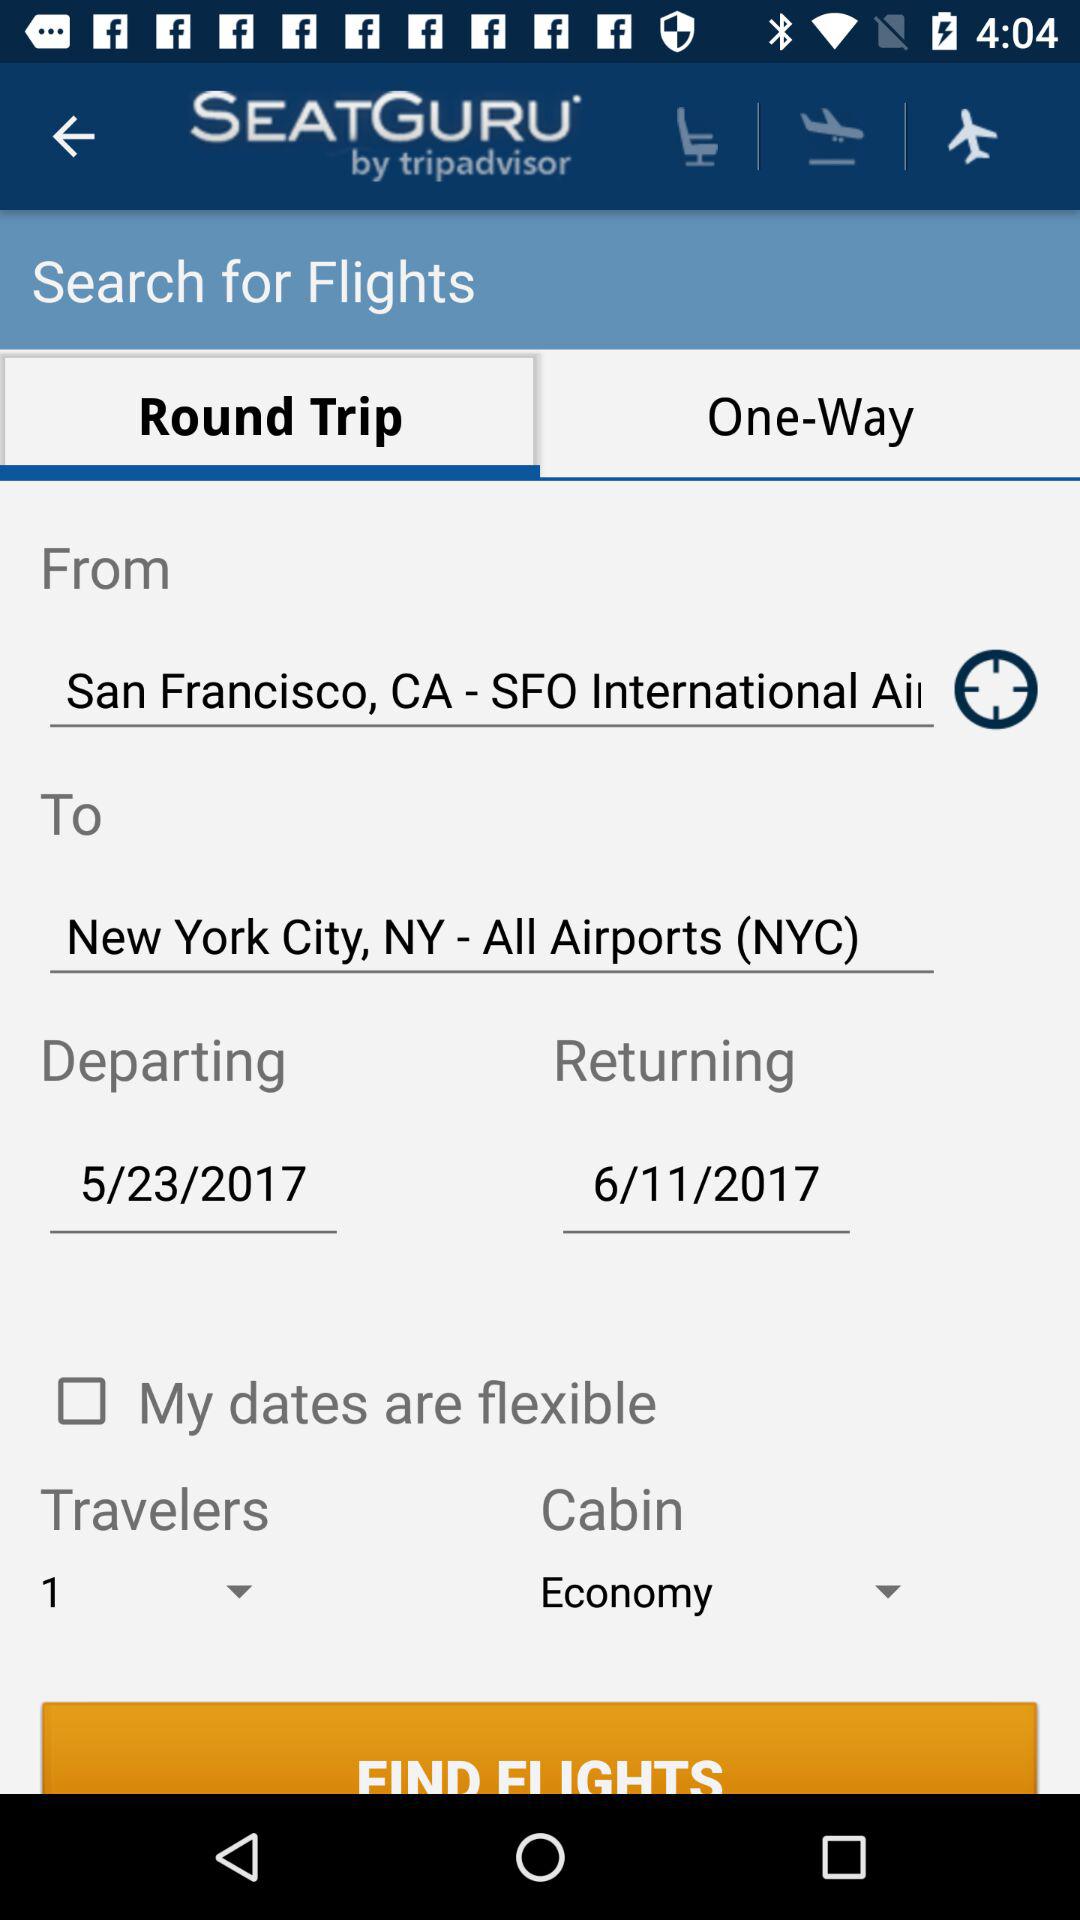 This screenshot has width=1080, height=1920. I want to click on press the icon below returning, so click(706, 1182).